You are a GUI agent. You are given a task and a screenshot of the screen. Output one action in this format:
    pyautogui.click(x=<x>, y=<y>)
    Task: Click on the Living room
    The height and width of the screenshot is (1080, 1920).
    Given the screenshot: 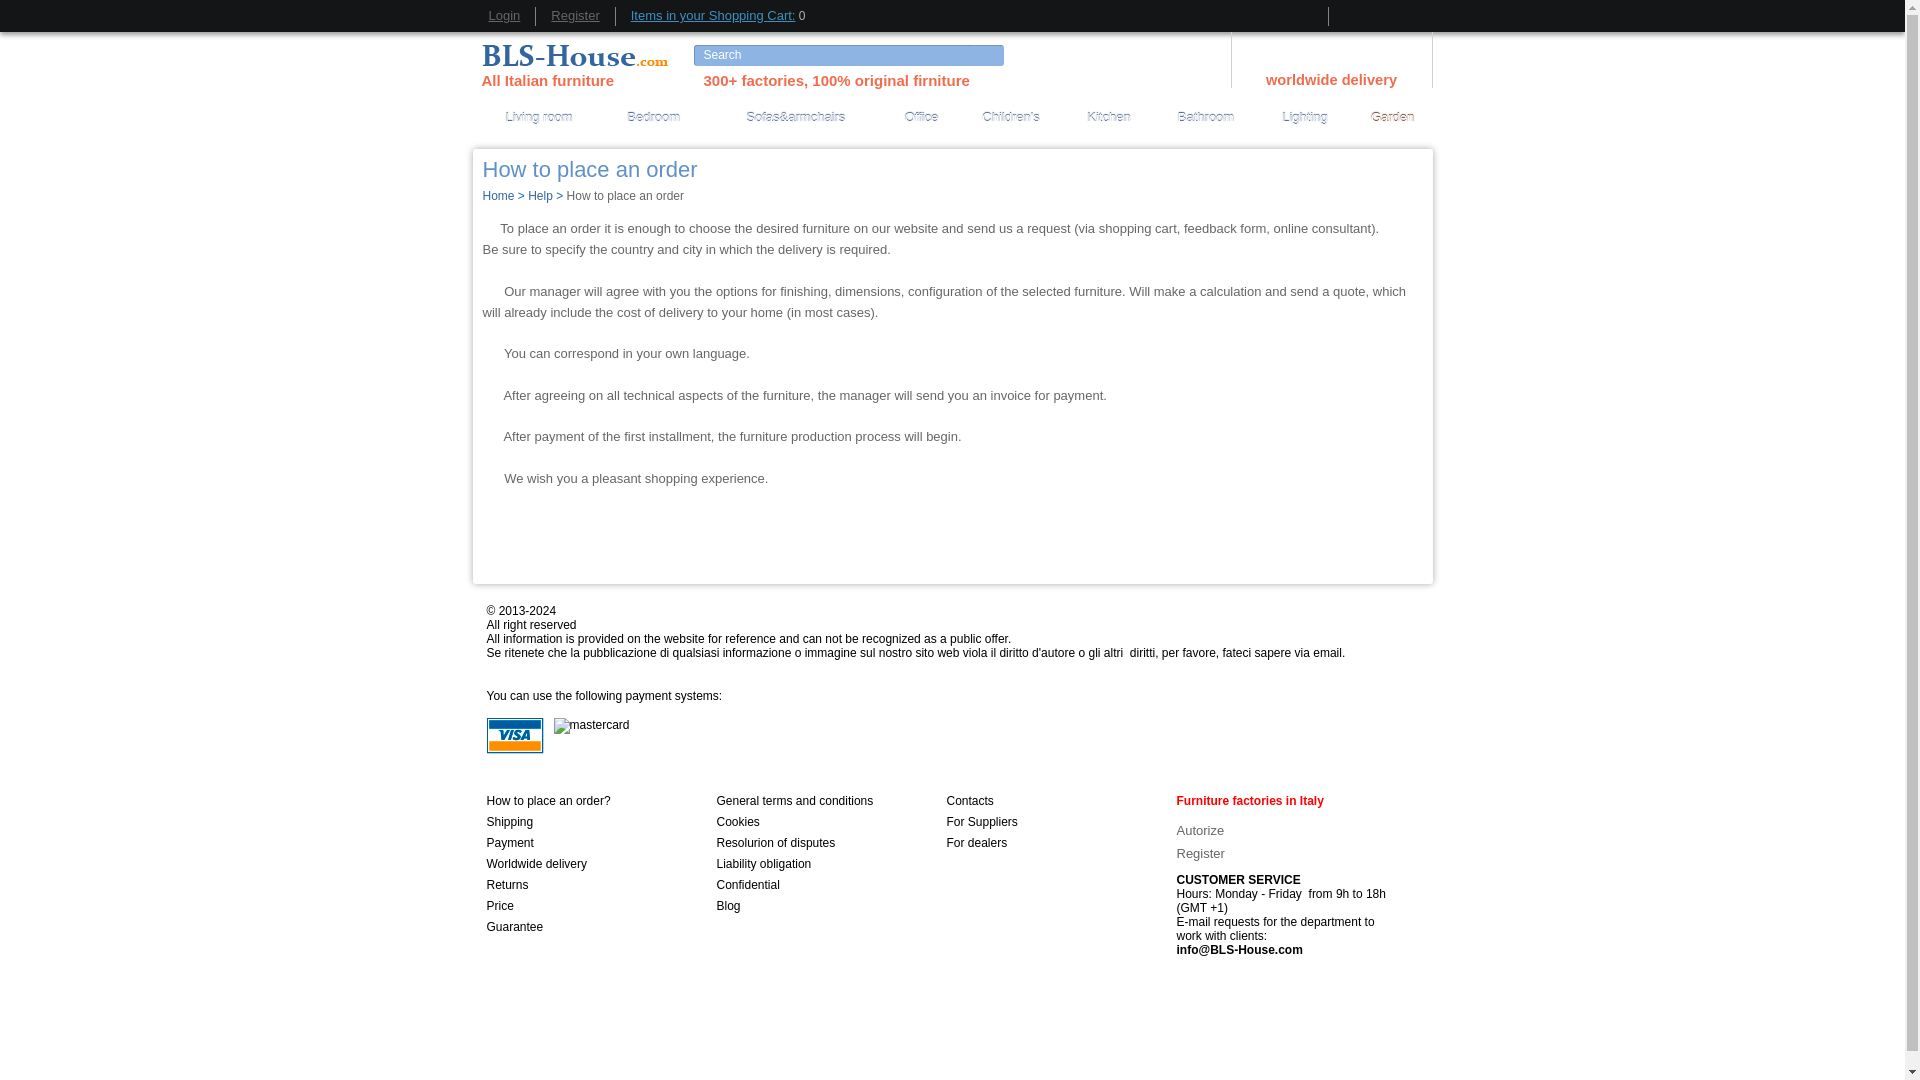 What is the action you would take?
    pyautogui.click(x=538, y=118)
    